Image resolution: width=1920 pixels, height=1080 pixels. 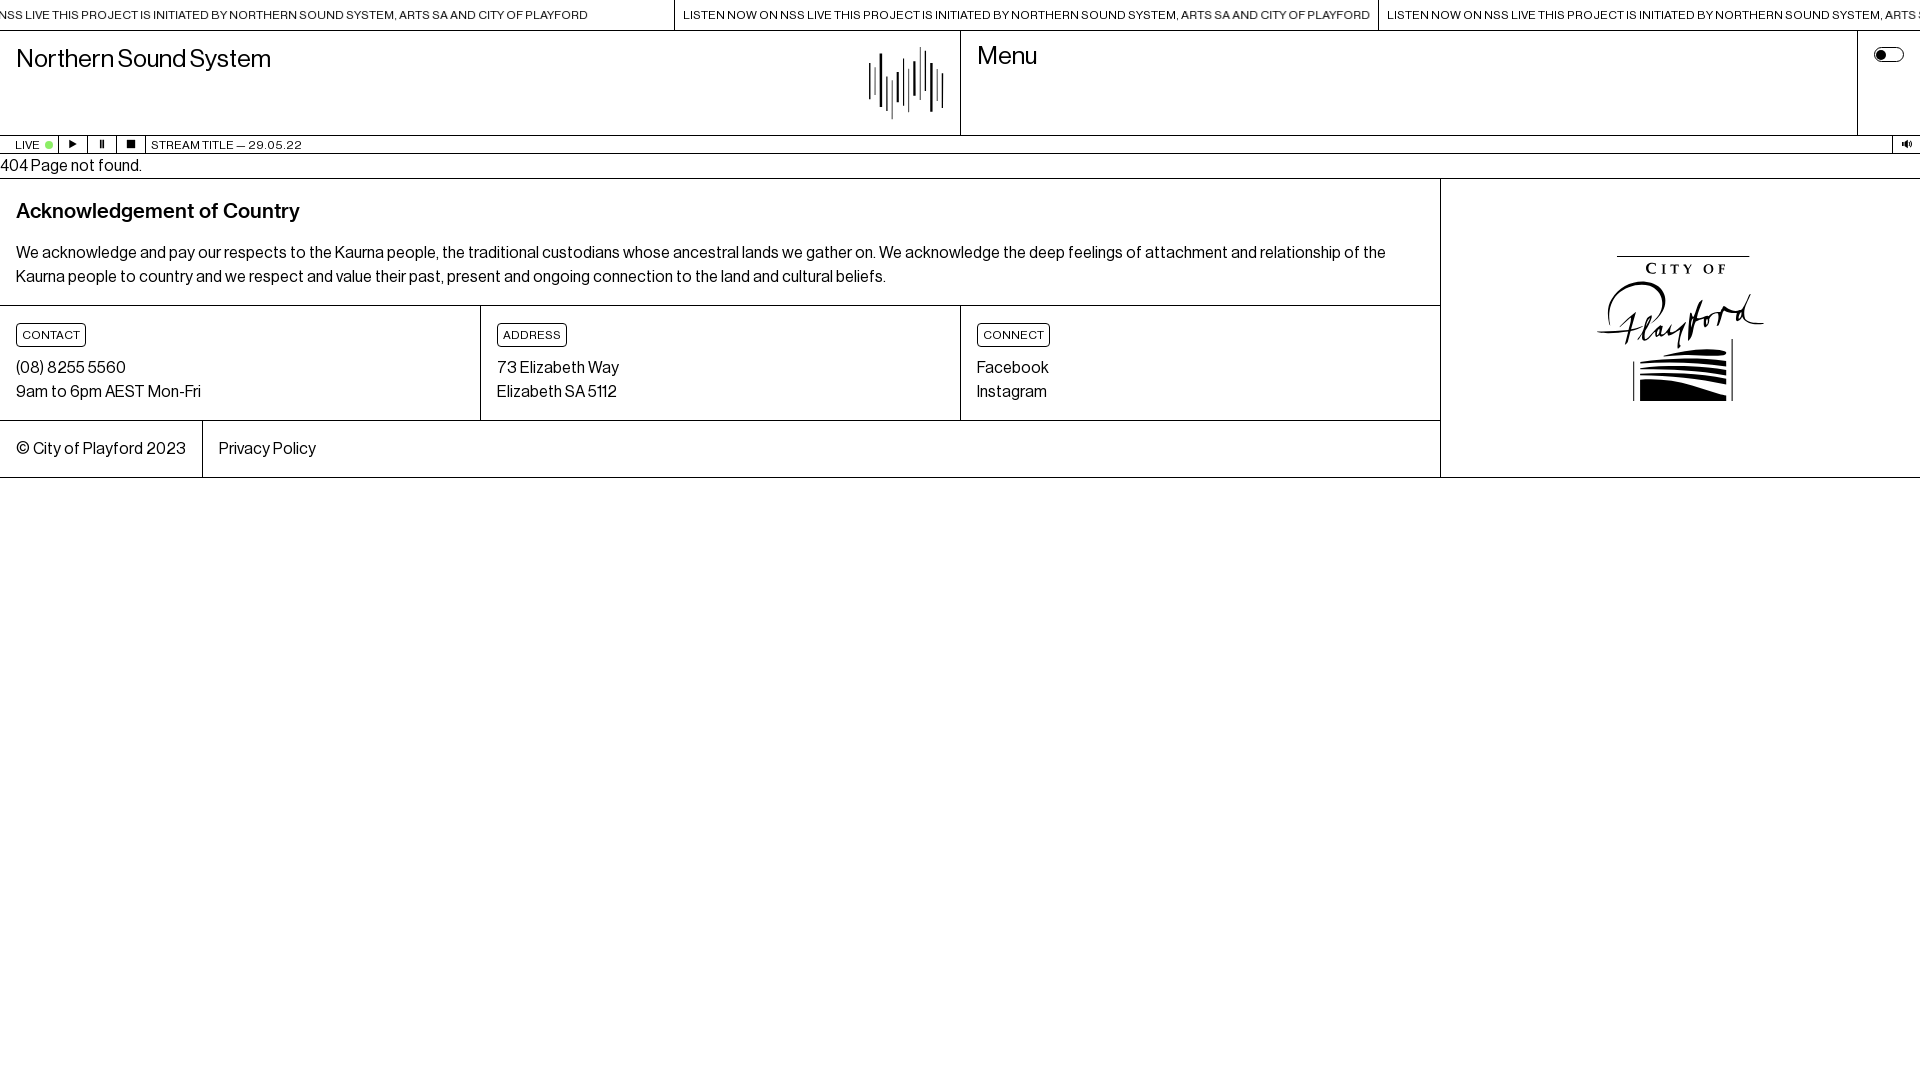 What do you see at coordinates (1012, 392) in the screenshot?
I see `Instagram` at bounding box center [1012, 392].